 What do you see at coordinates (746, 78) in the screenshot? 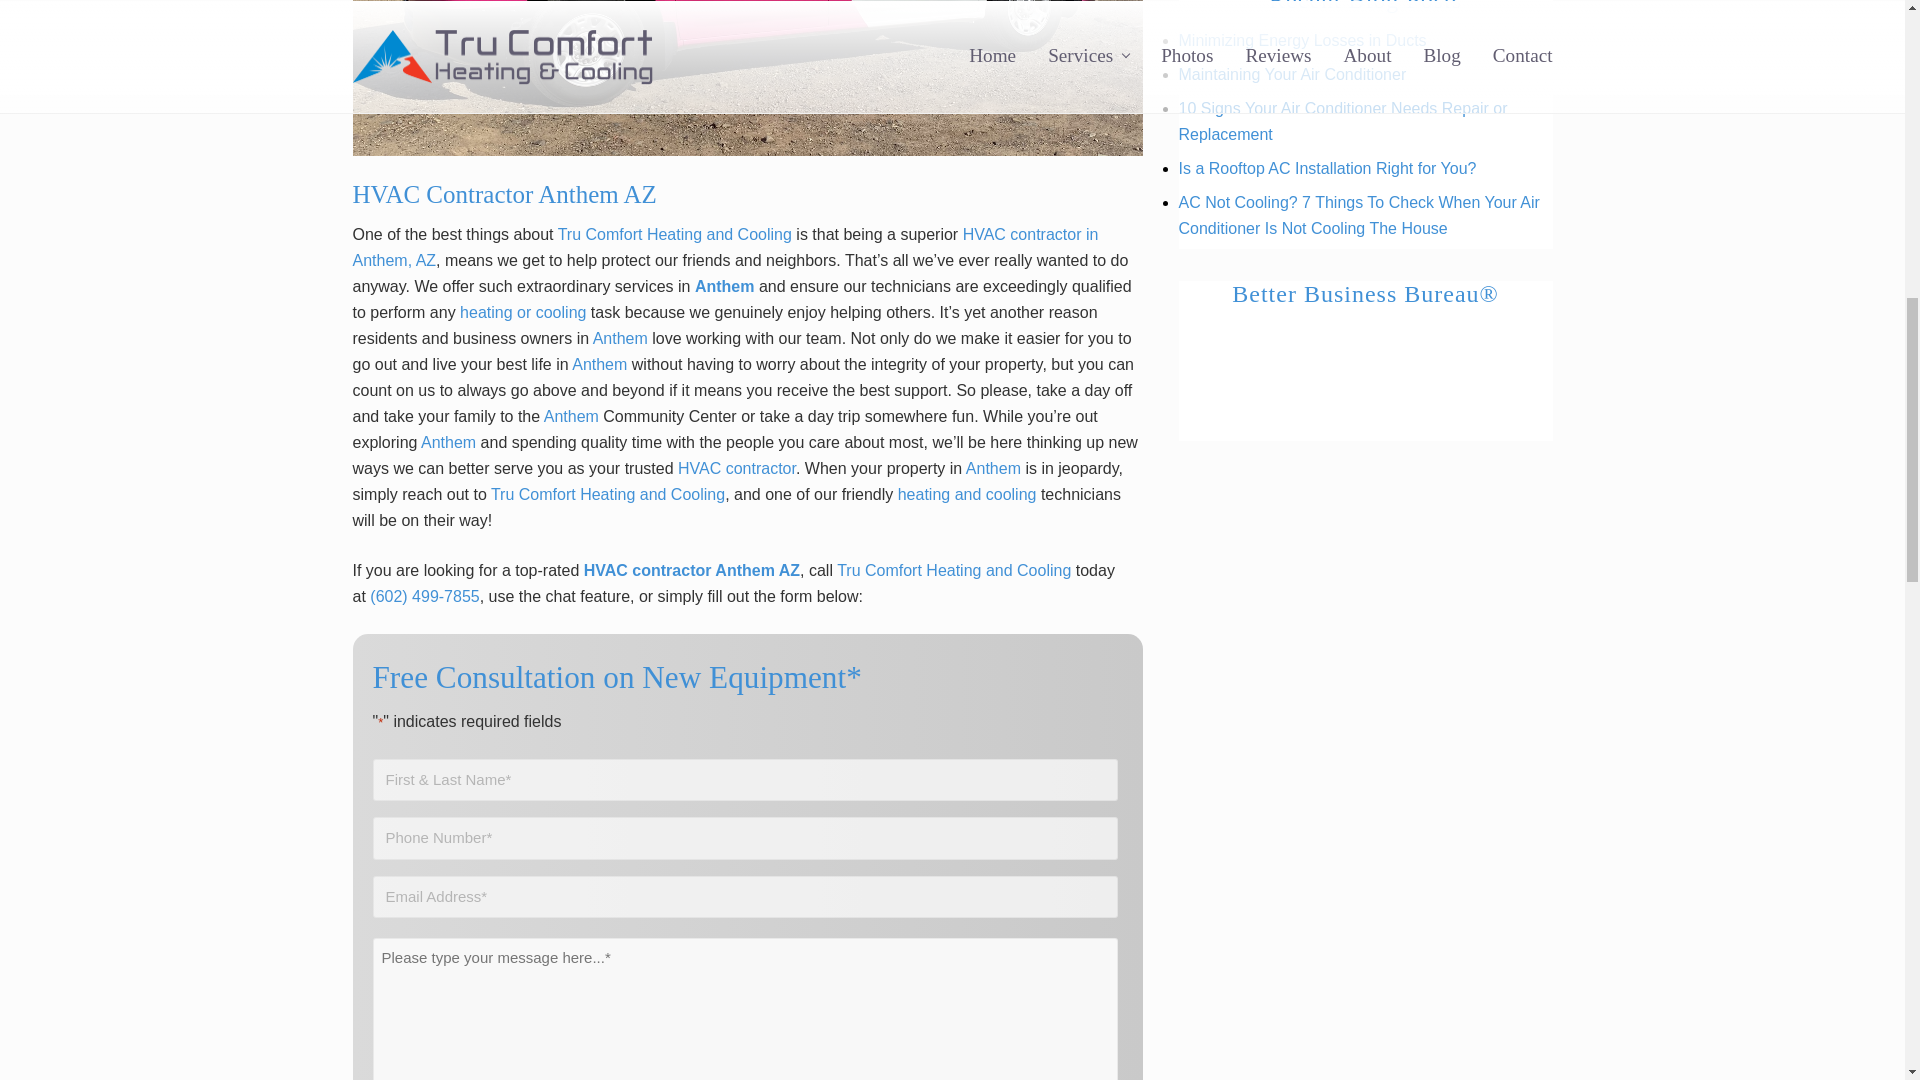
I see `HVAC Contractor Anthem AZ` at bounding box center [746, 78].